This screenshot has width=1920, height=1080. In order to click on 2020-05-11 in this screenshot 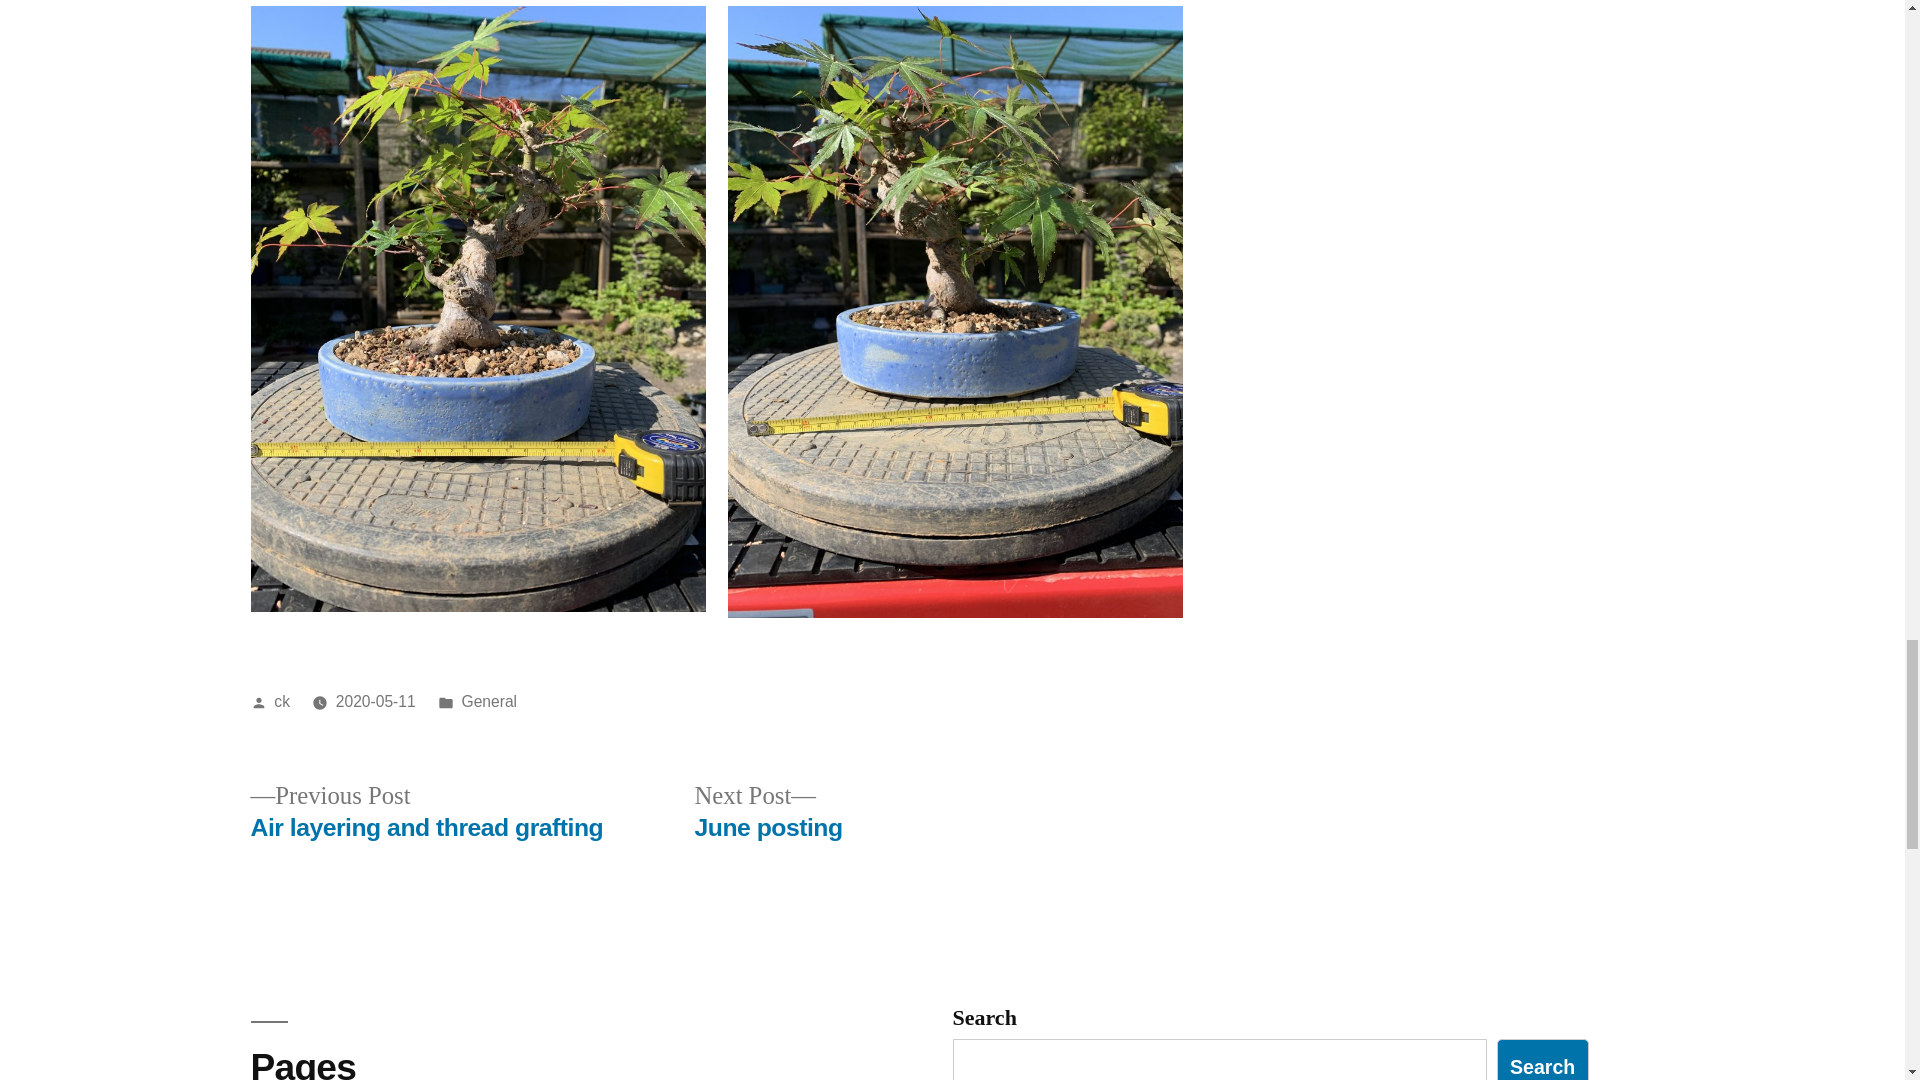, I will do `click(490, 701)`.